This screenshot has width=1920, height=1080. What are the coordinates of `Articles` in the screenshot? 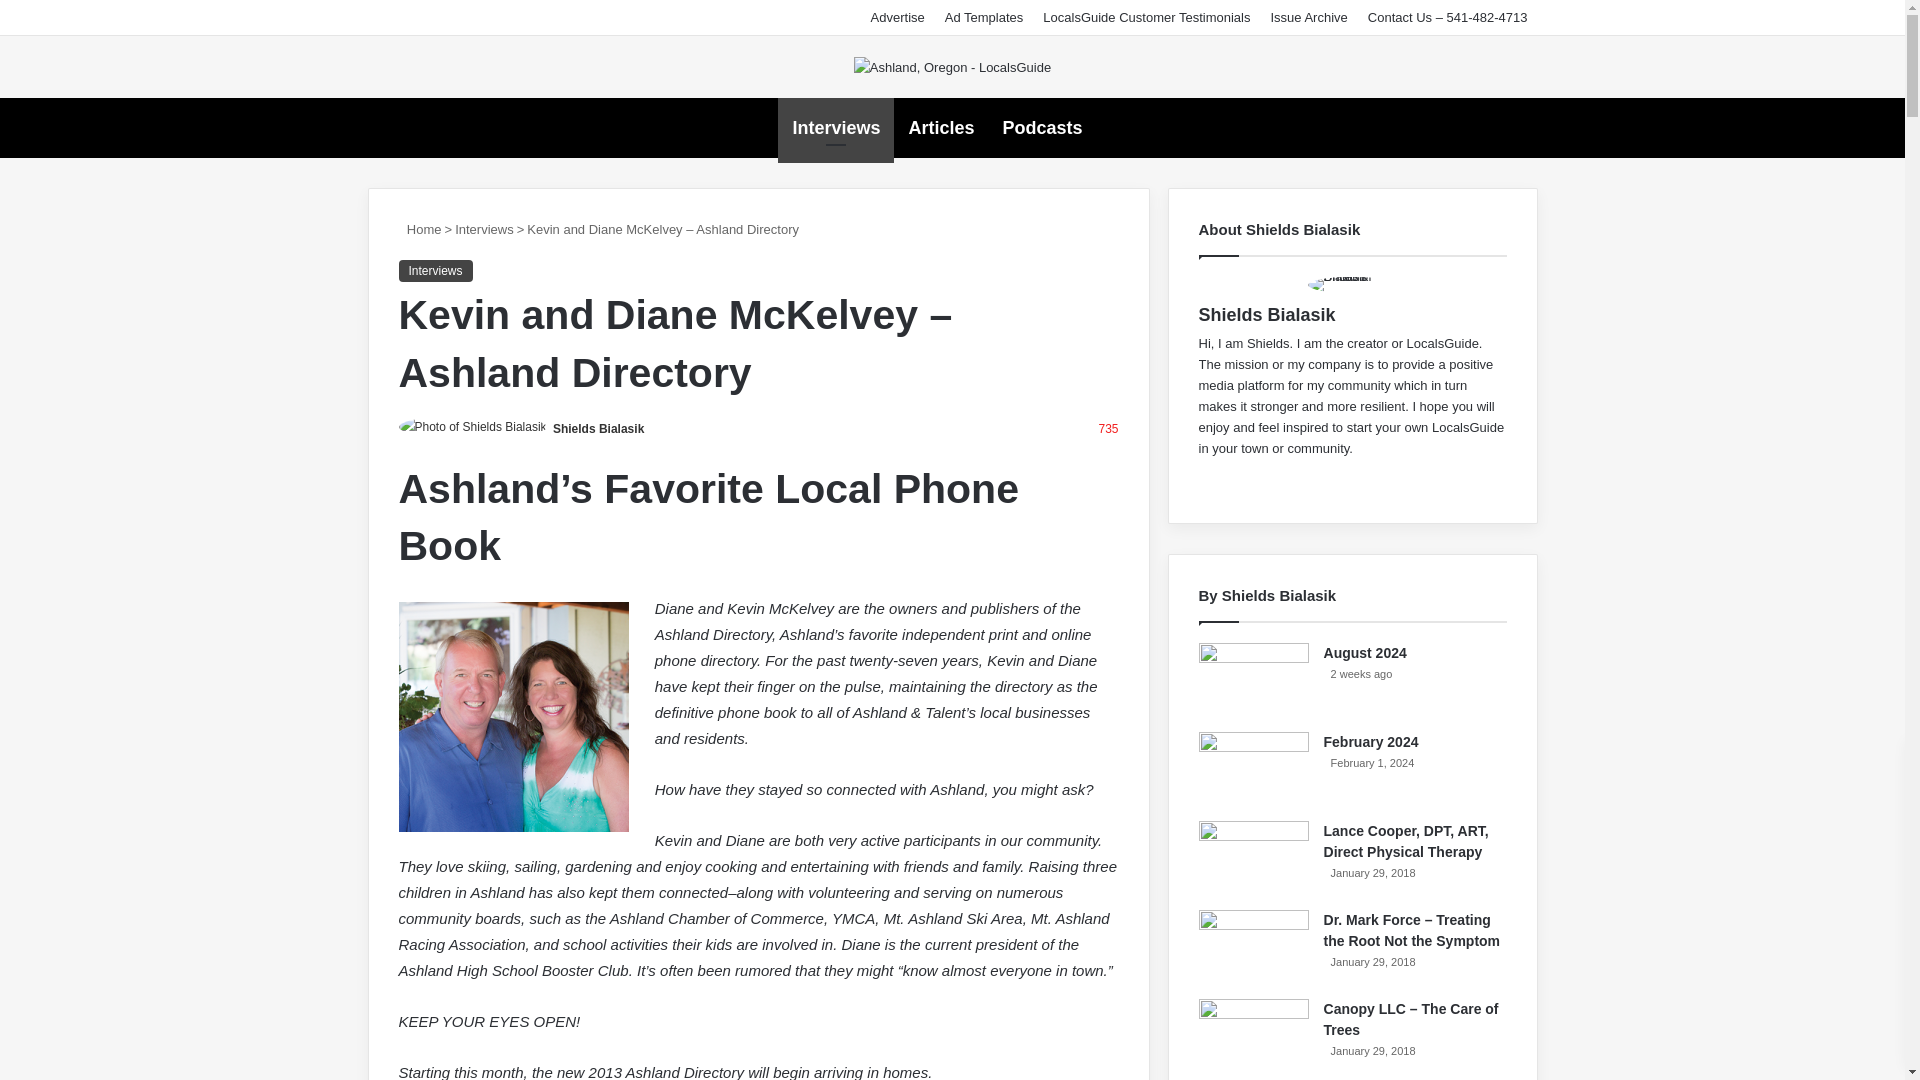 It's located at (941, 128).